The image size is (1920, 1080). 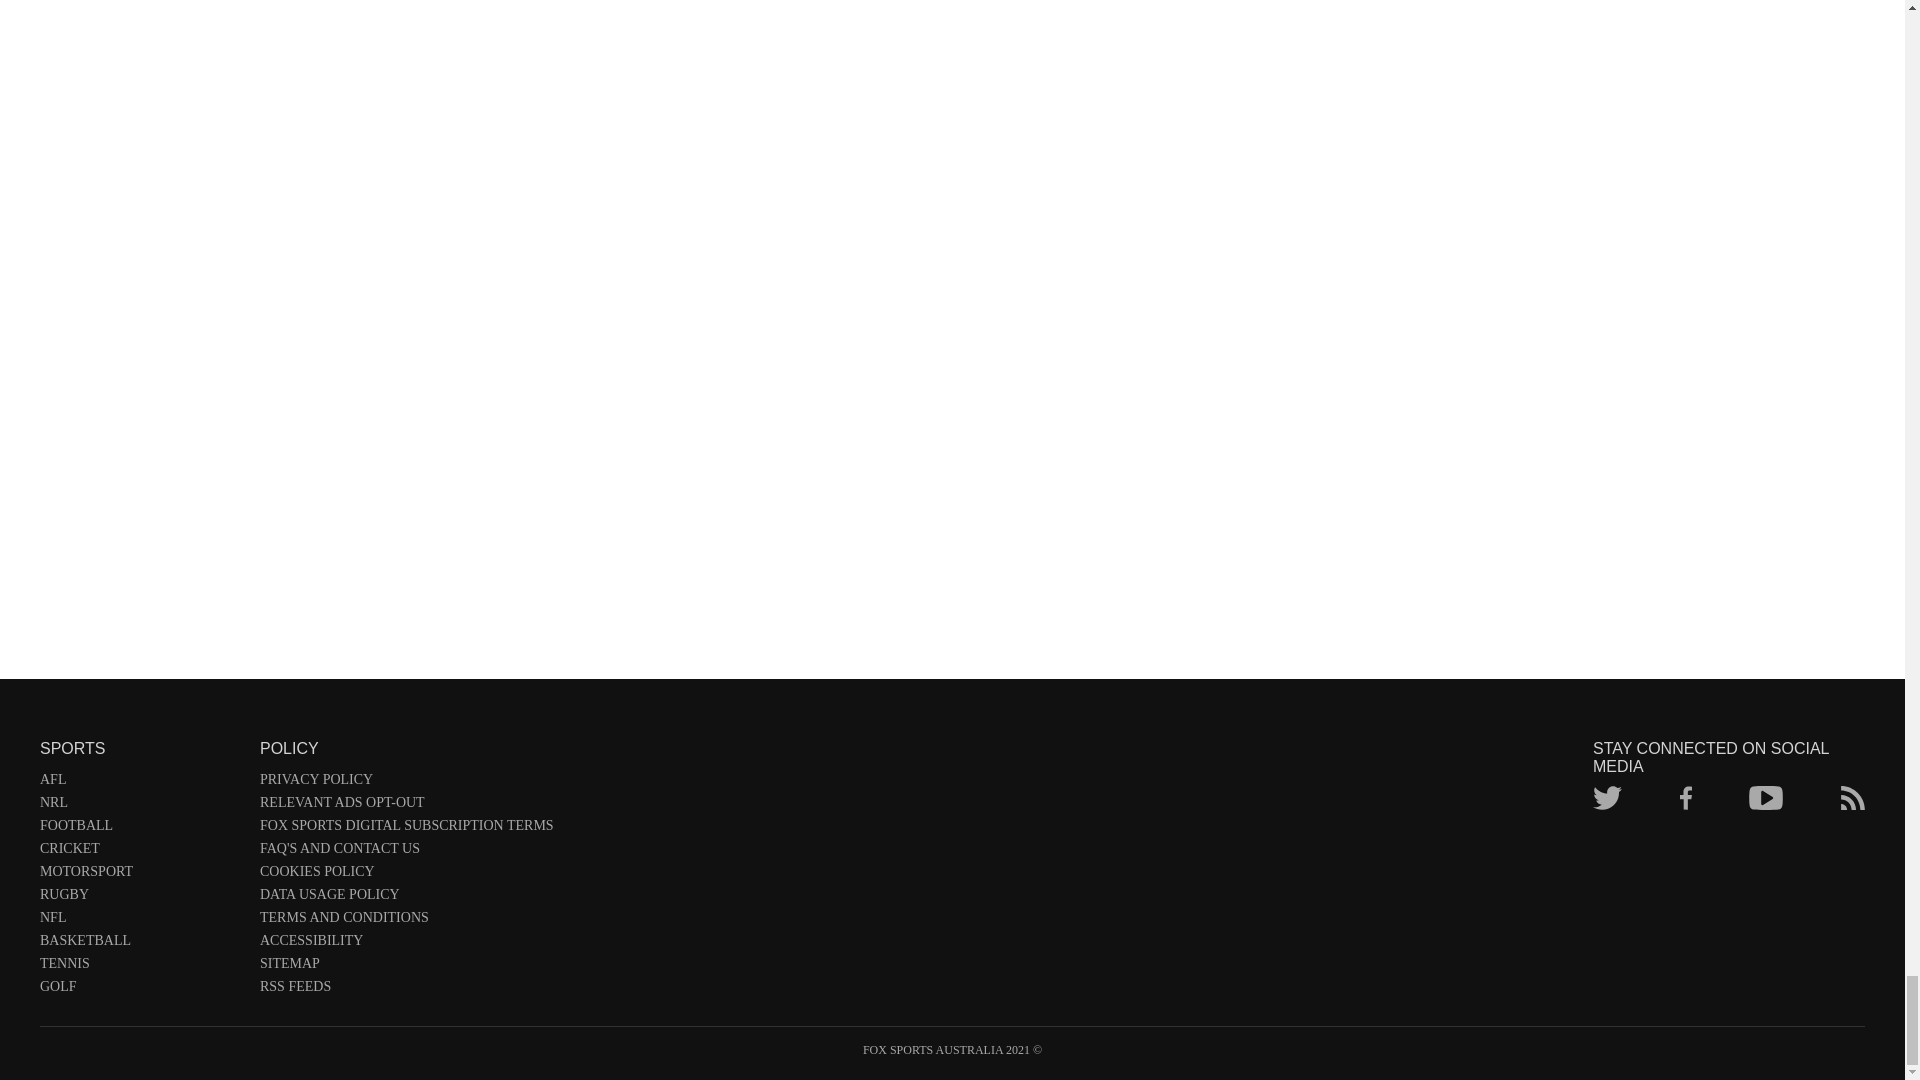 I want to click on COOKIES POLICY, so click(x=406, y=875).